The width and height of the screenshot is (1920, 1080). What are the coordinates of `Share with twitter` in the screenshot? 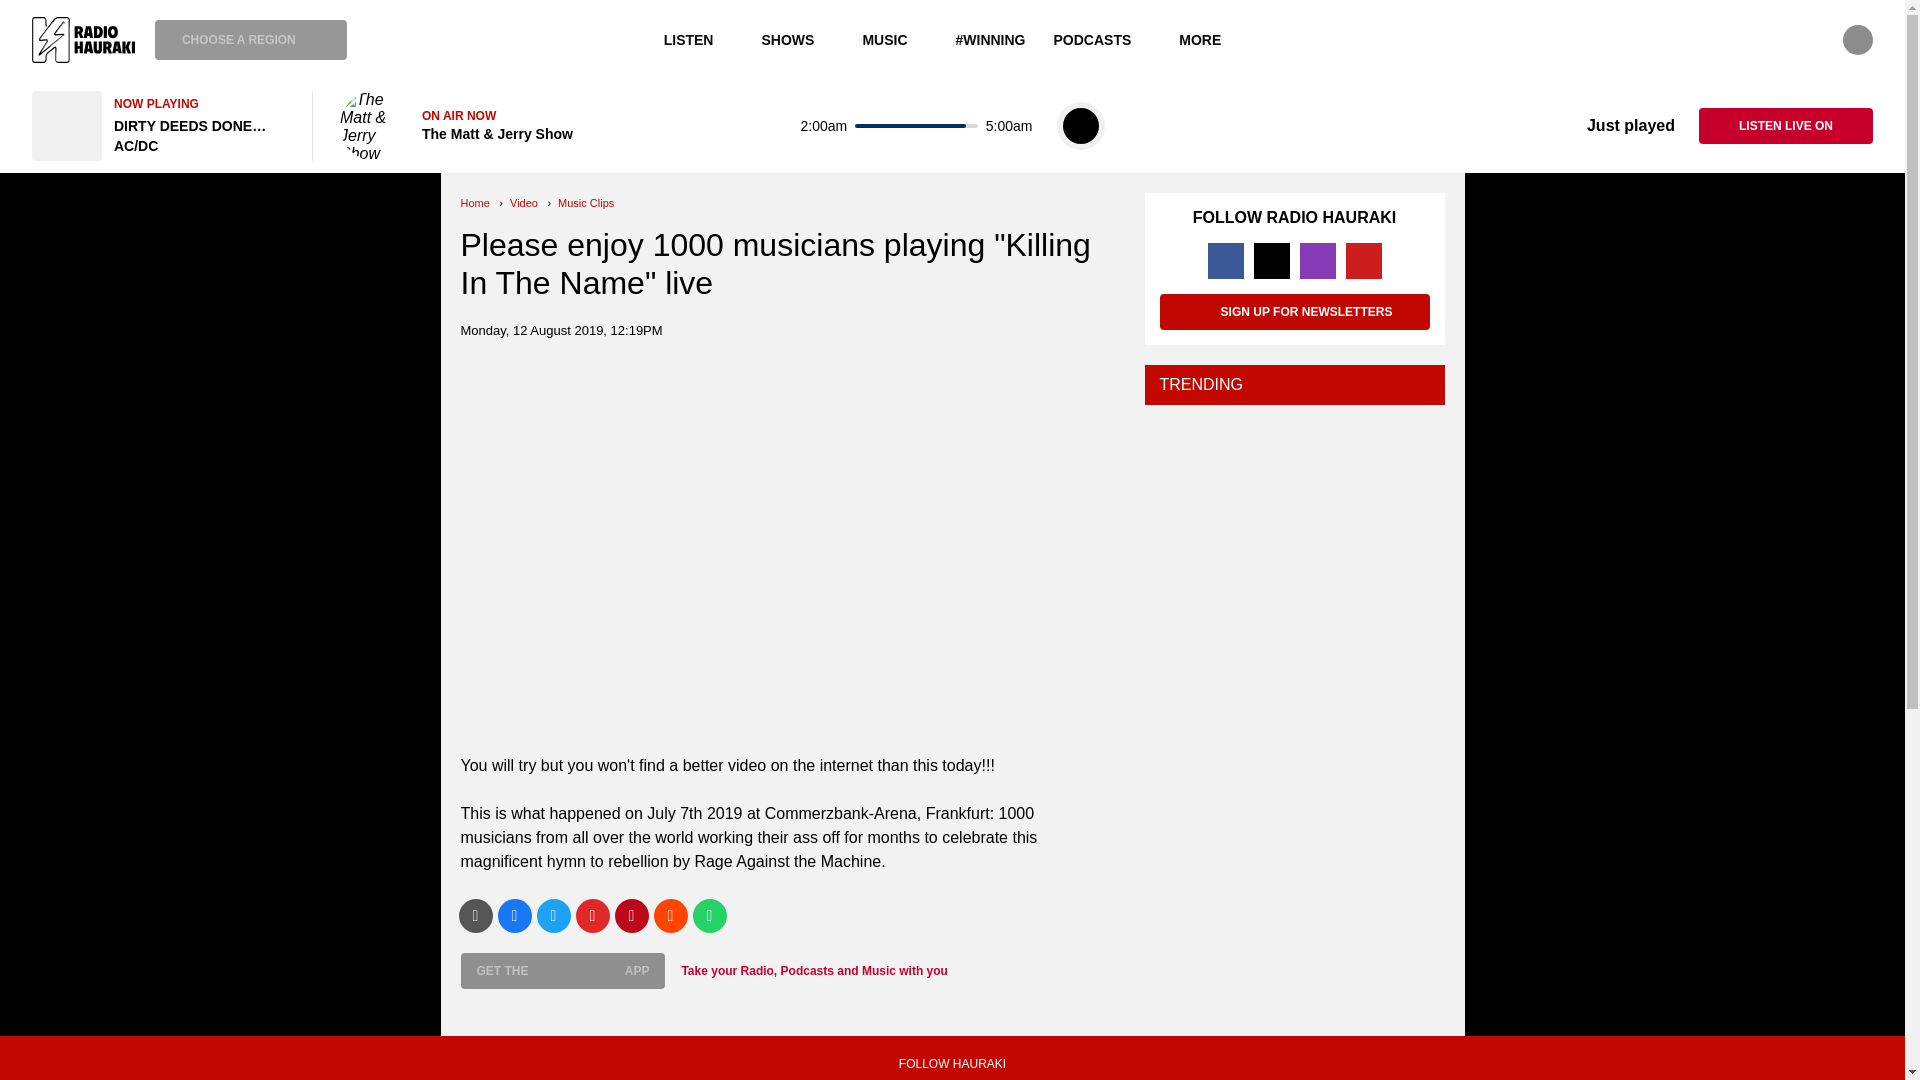 It's located at (552, 914).